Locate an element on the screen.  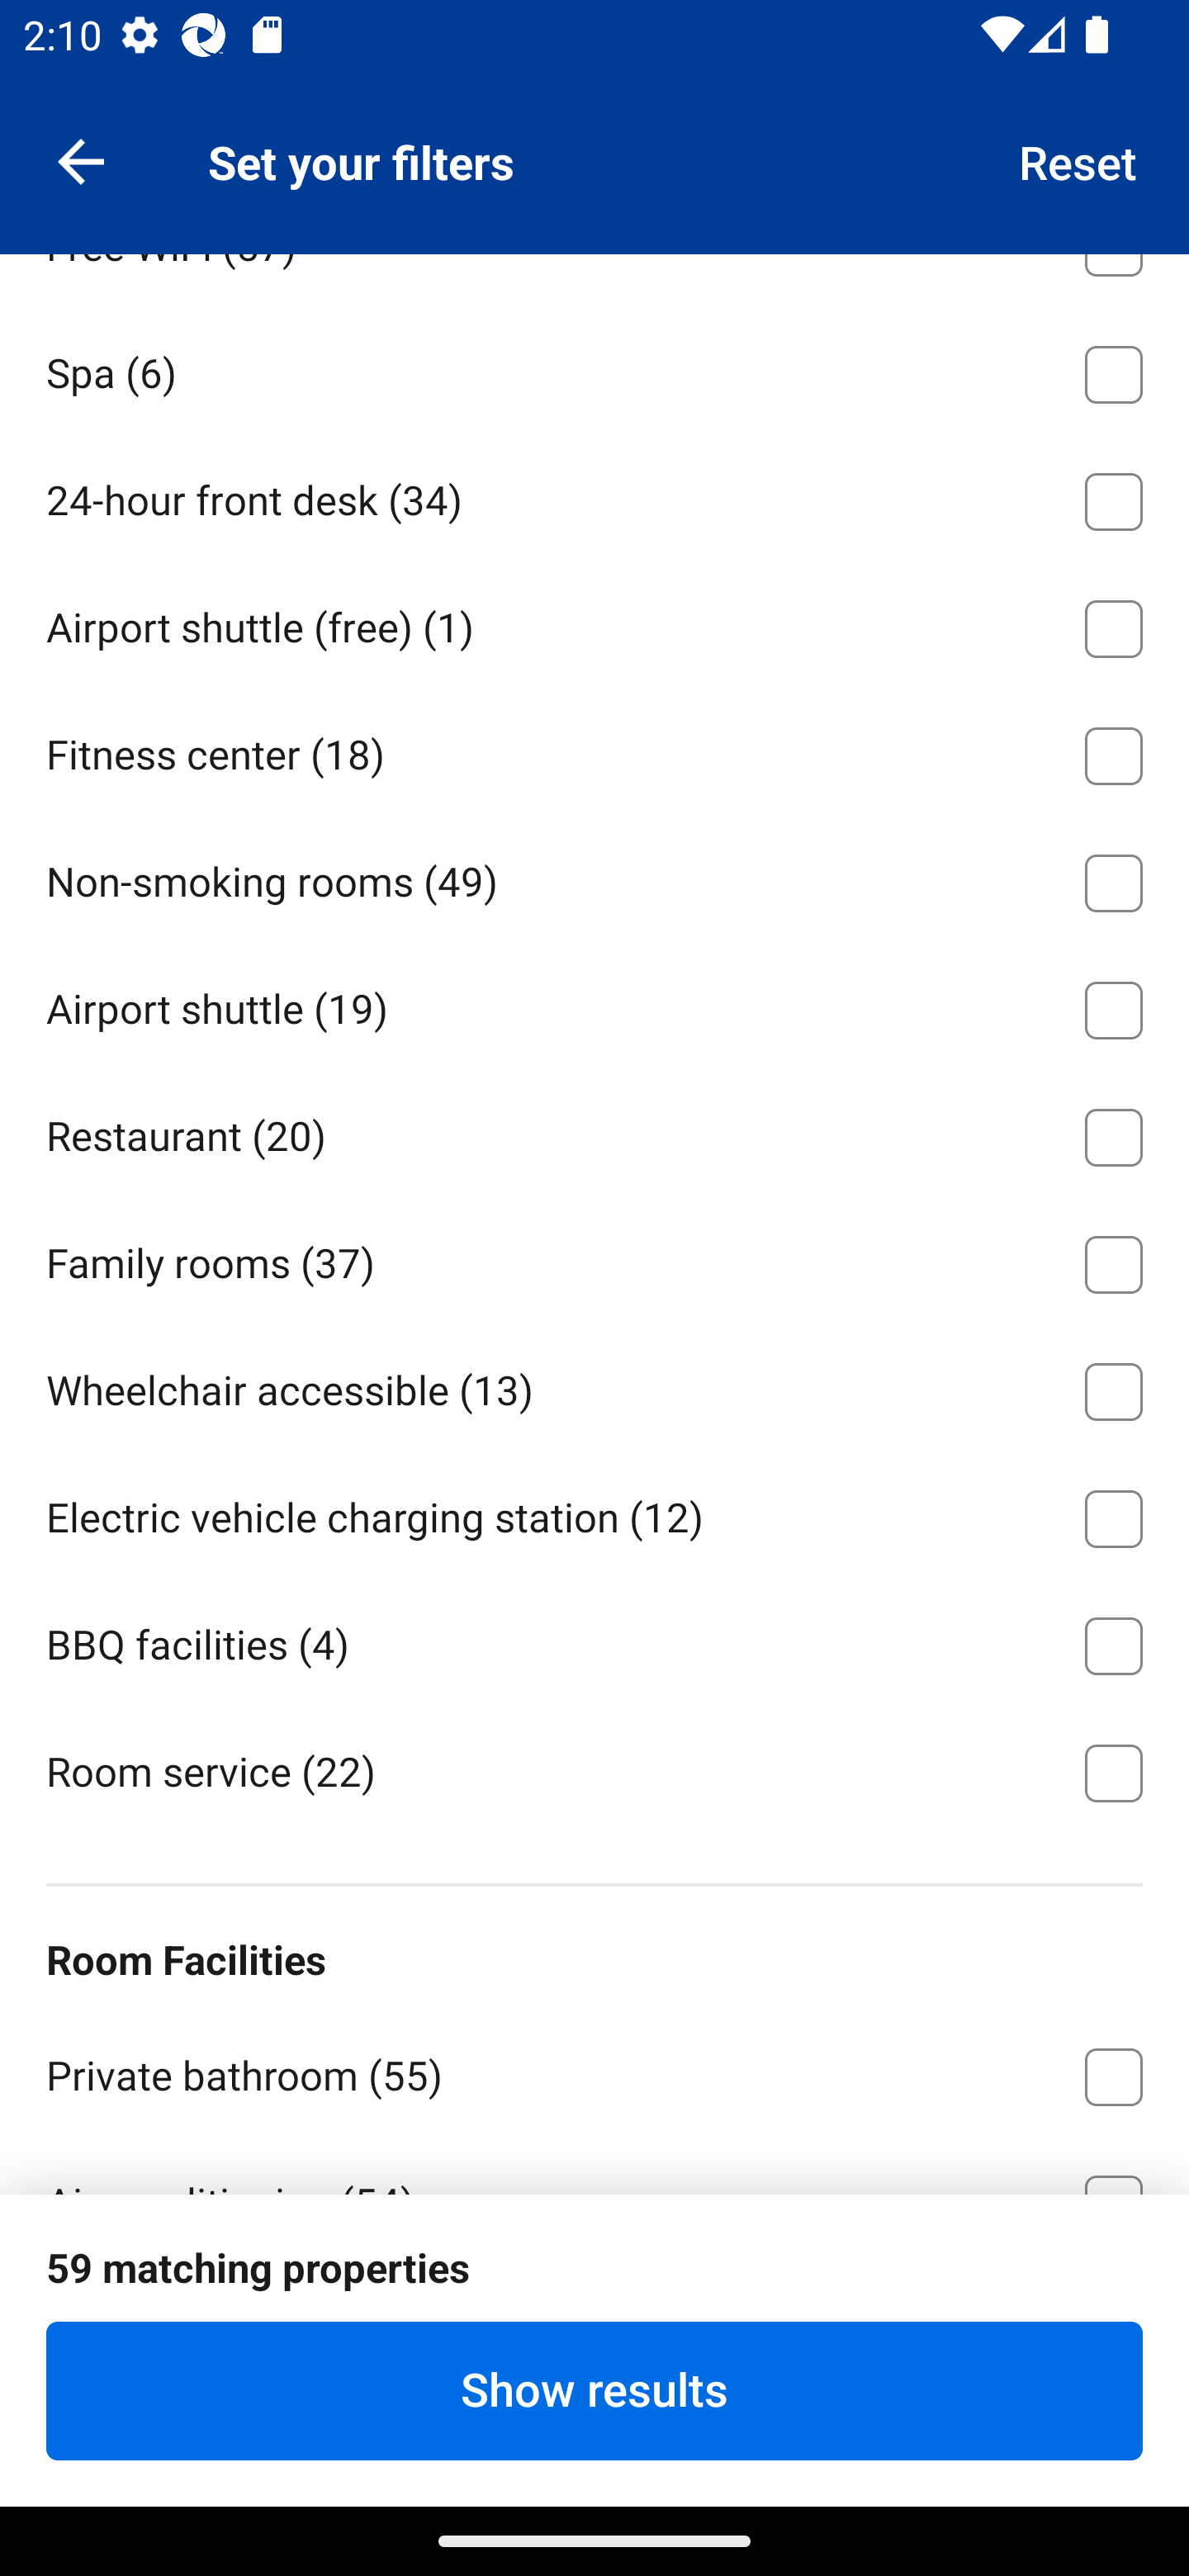
Private bathroom ⁦(55) is located at coordinates (594, 2071).